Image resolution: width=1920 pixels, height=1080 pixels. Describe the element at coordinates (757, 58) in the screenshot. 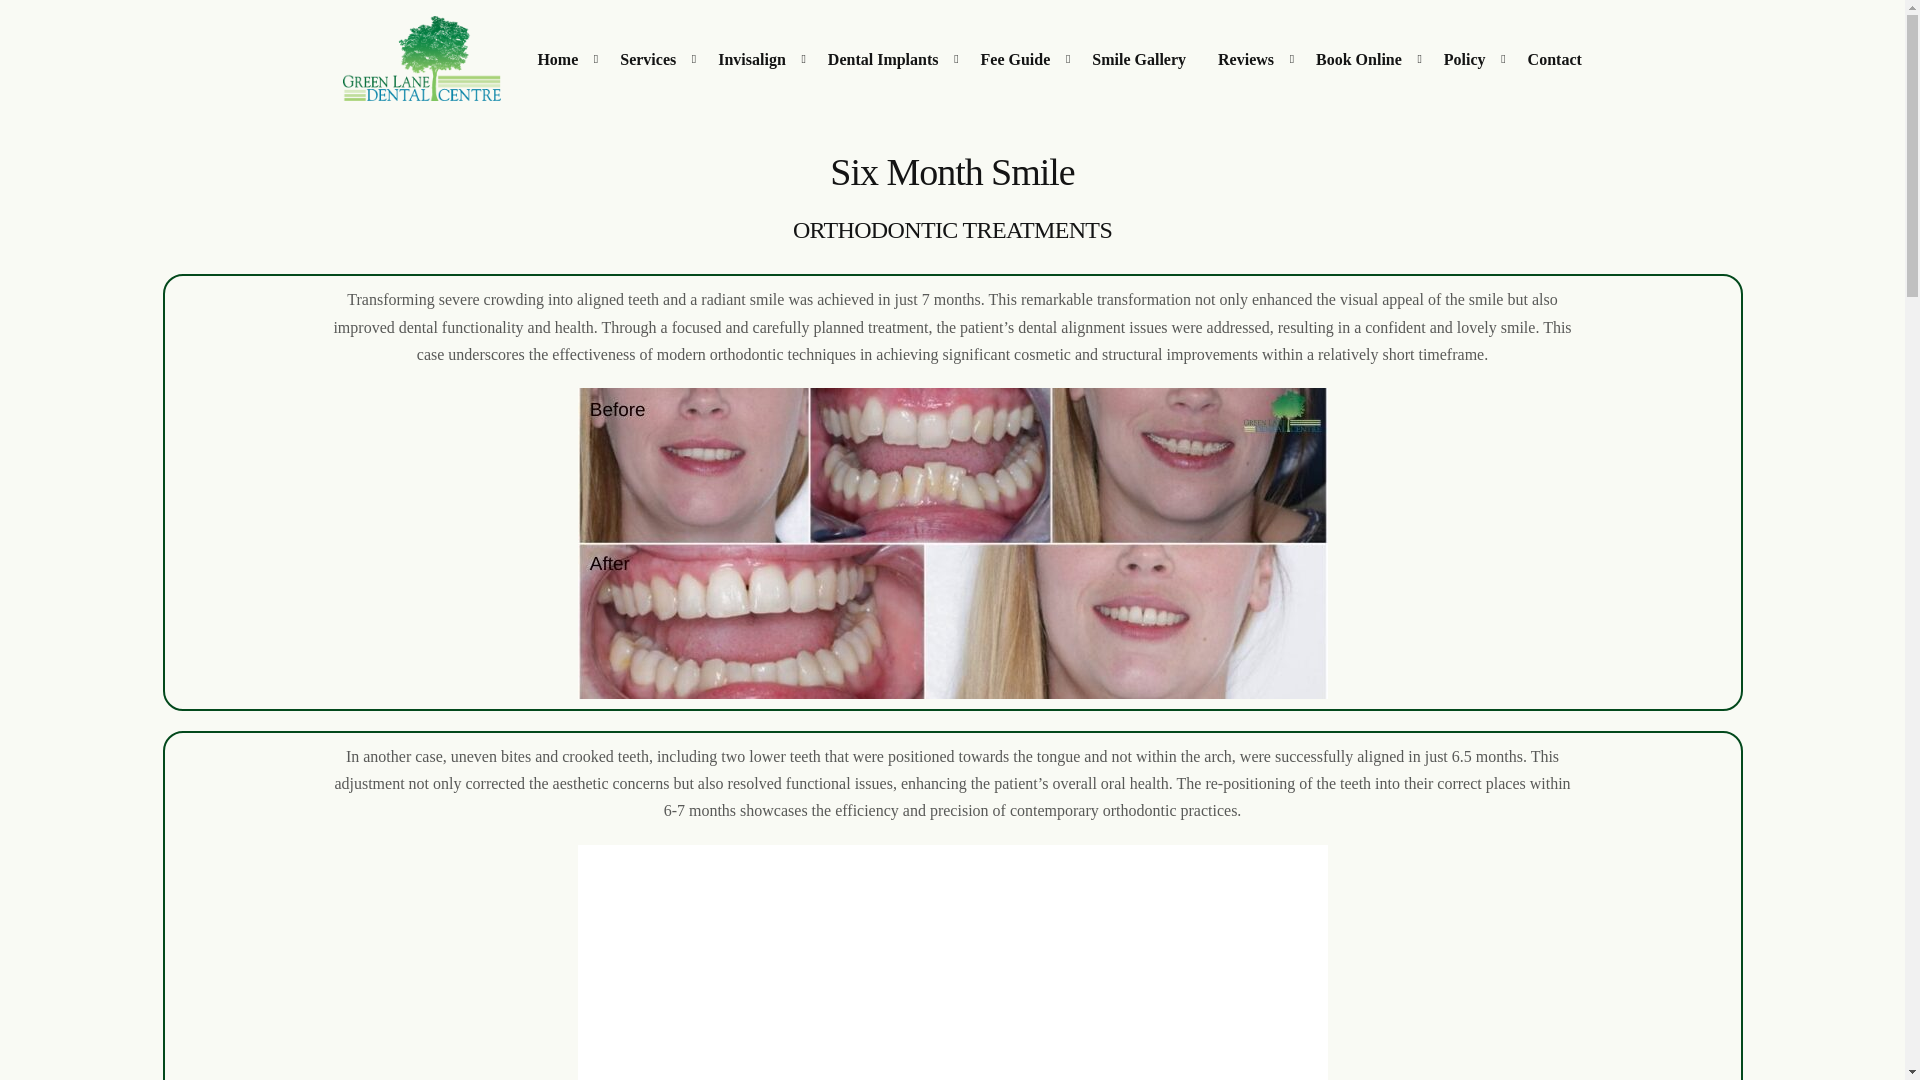

I see `Invisalign` at that location.